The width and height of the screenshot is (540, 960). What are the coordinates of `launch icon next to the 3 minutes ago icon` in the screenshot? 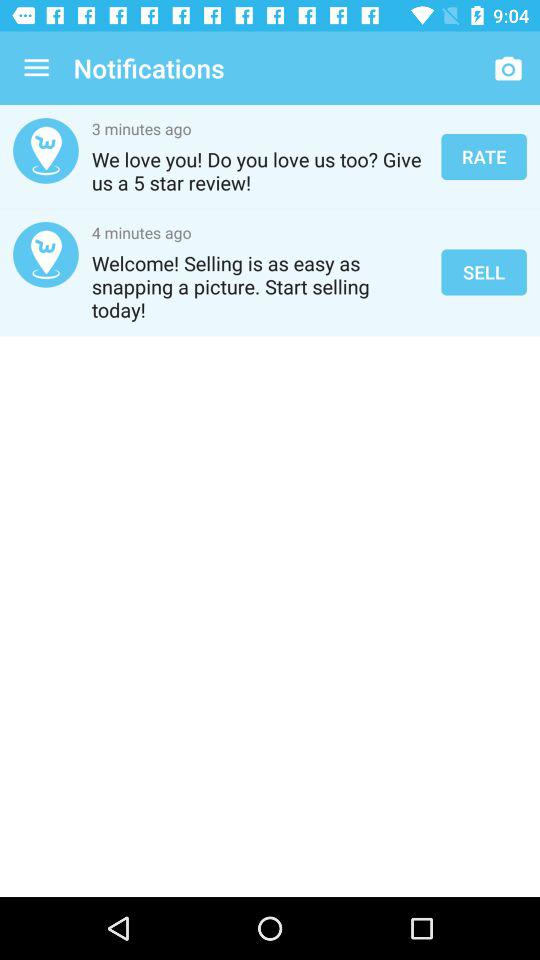 It's located at (484, 156).